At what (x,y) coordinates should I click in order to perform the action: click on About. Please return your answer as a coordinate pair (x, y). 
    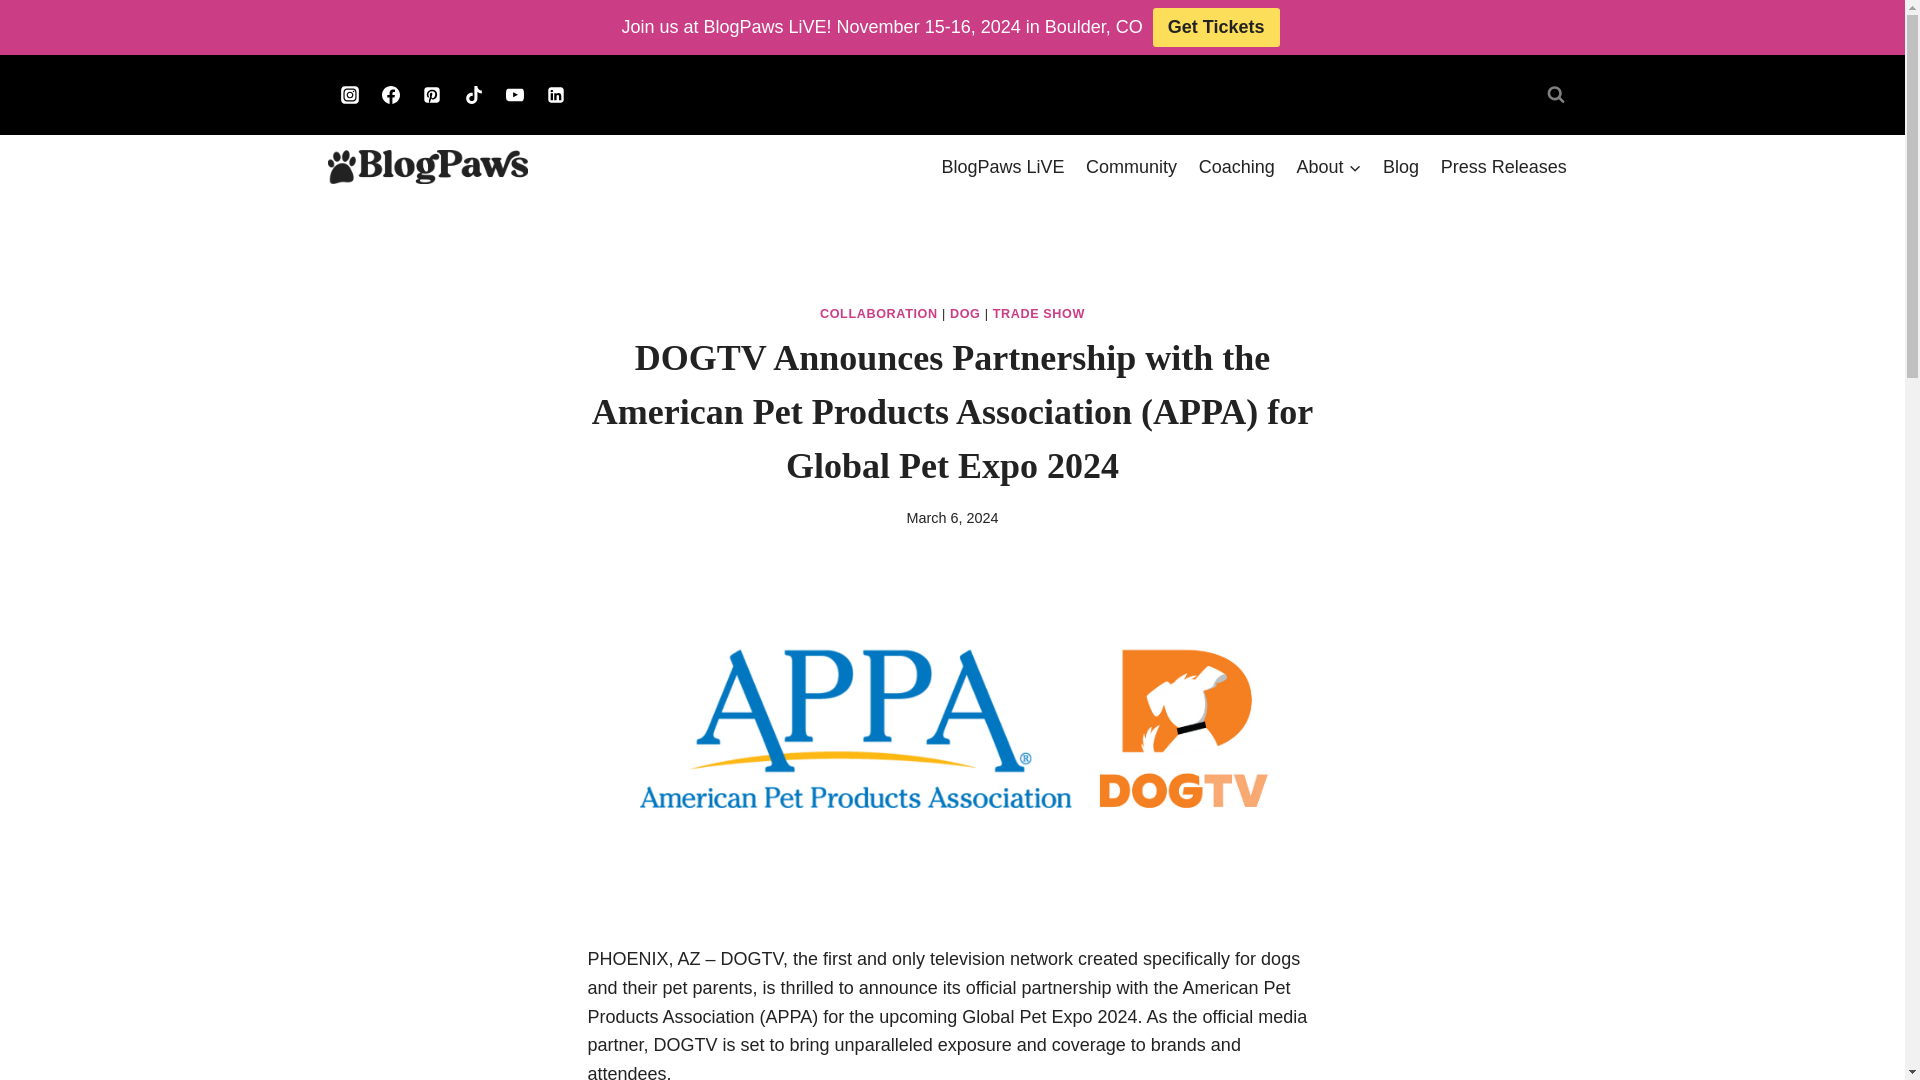
    Looking at the image, I should click on (1329, 166).